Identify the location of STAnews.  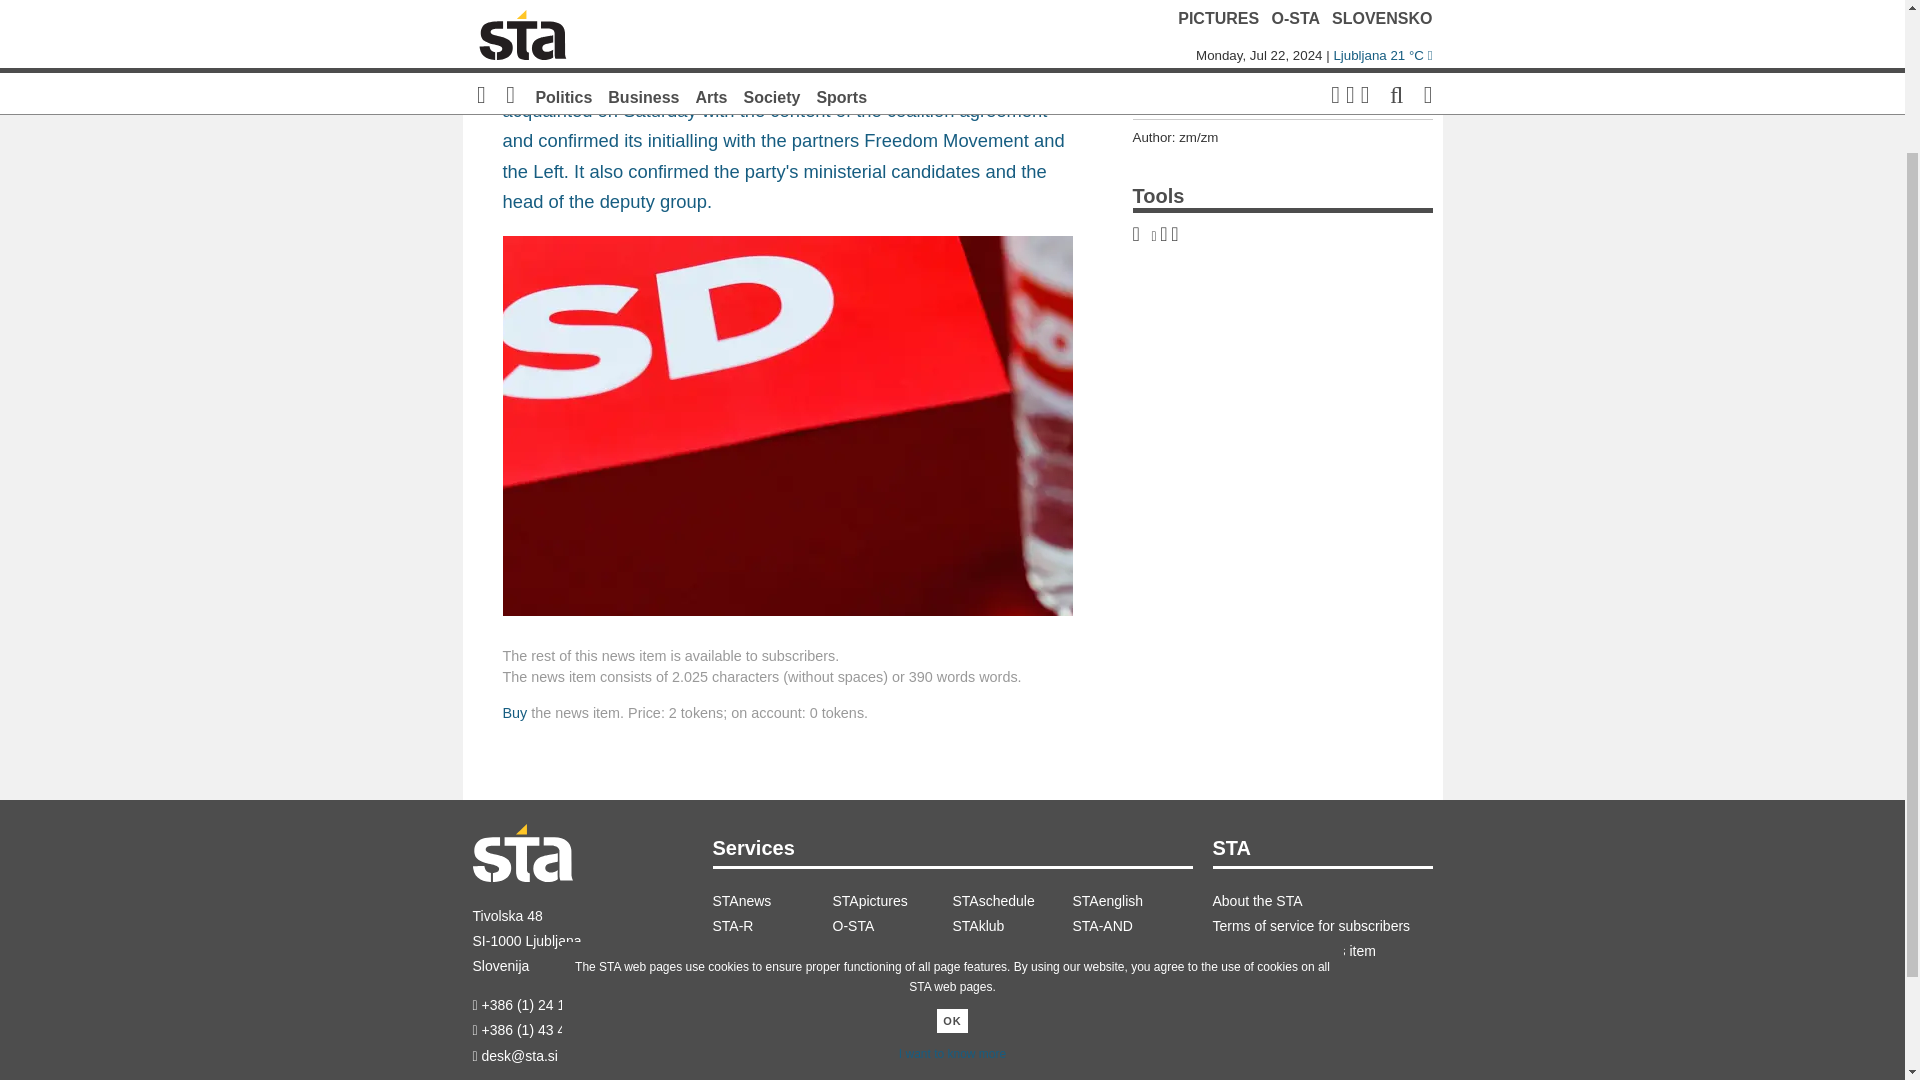
(772, 900).